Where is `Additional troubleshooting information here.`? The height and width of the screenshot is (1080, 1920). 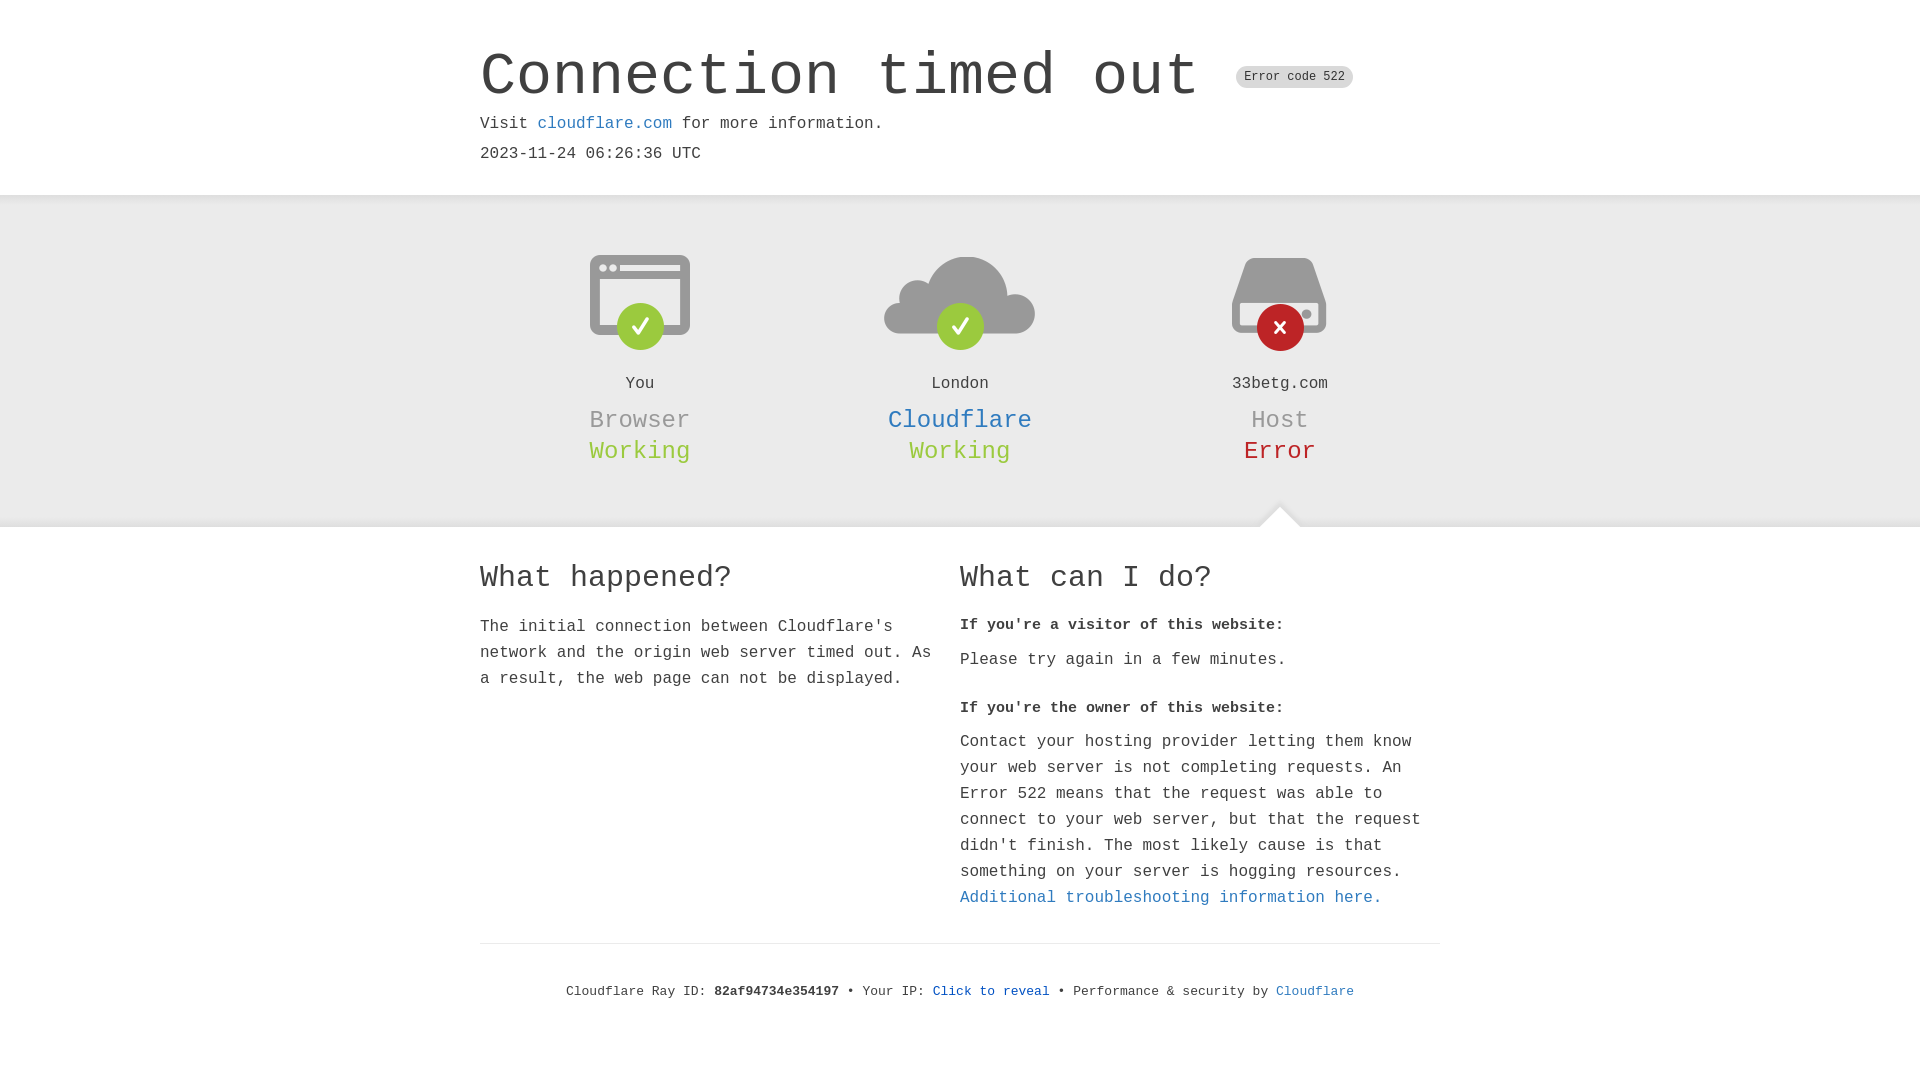
Additional troubleshooting information here. is located at coordinates (1171, 898).